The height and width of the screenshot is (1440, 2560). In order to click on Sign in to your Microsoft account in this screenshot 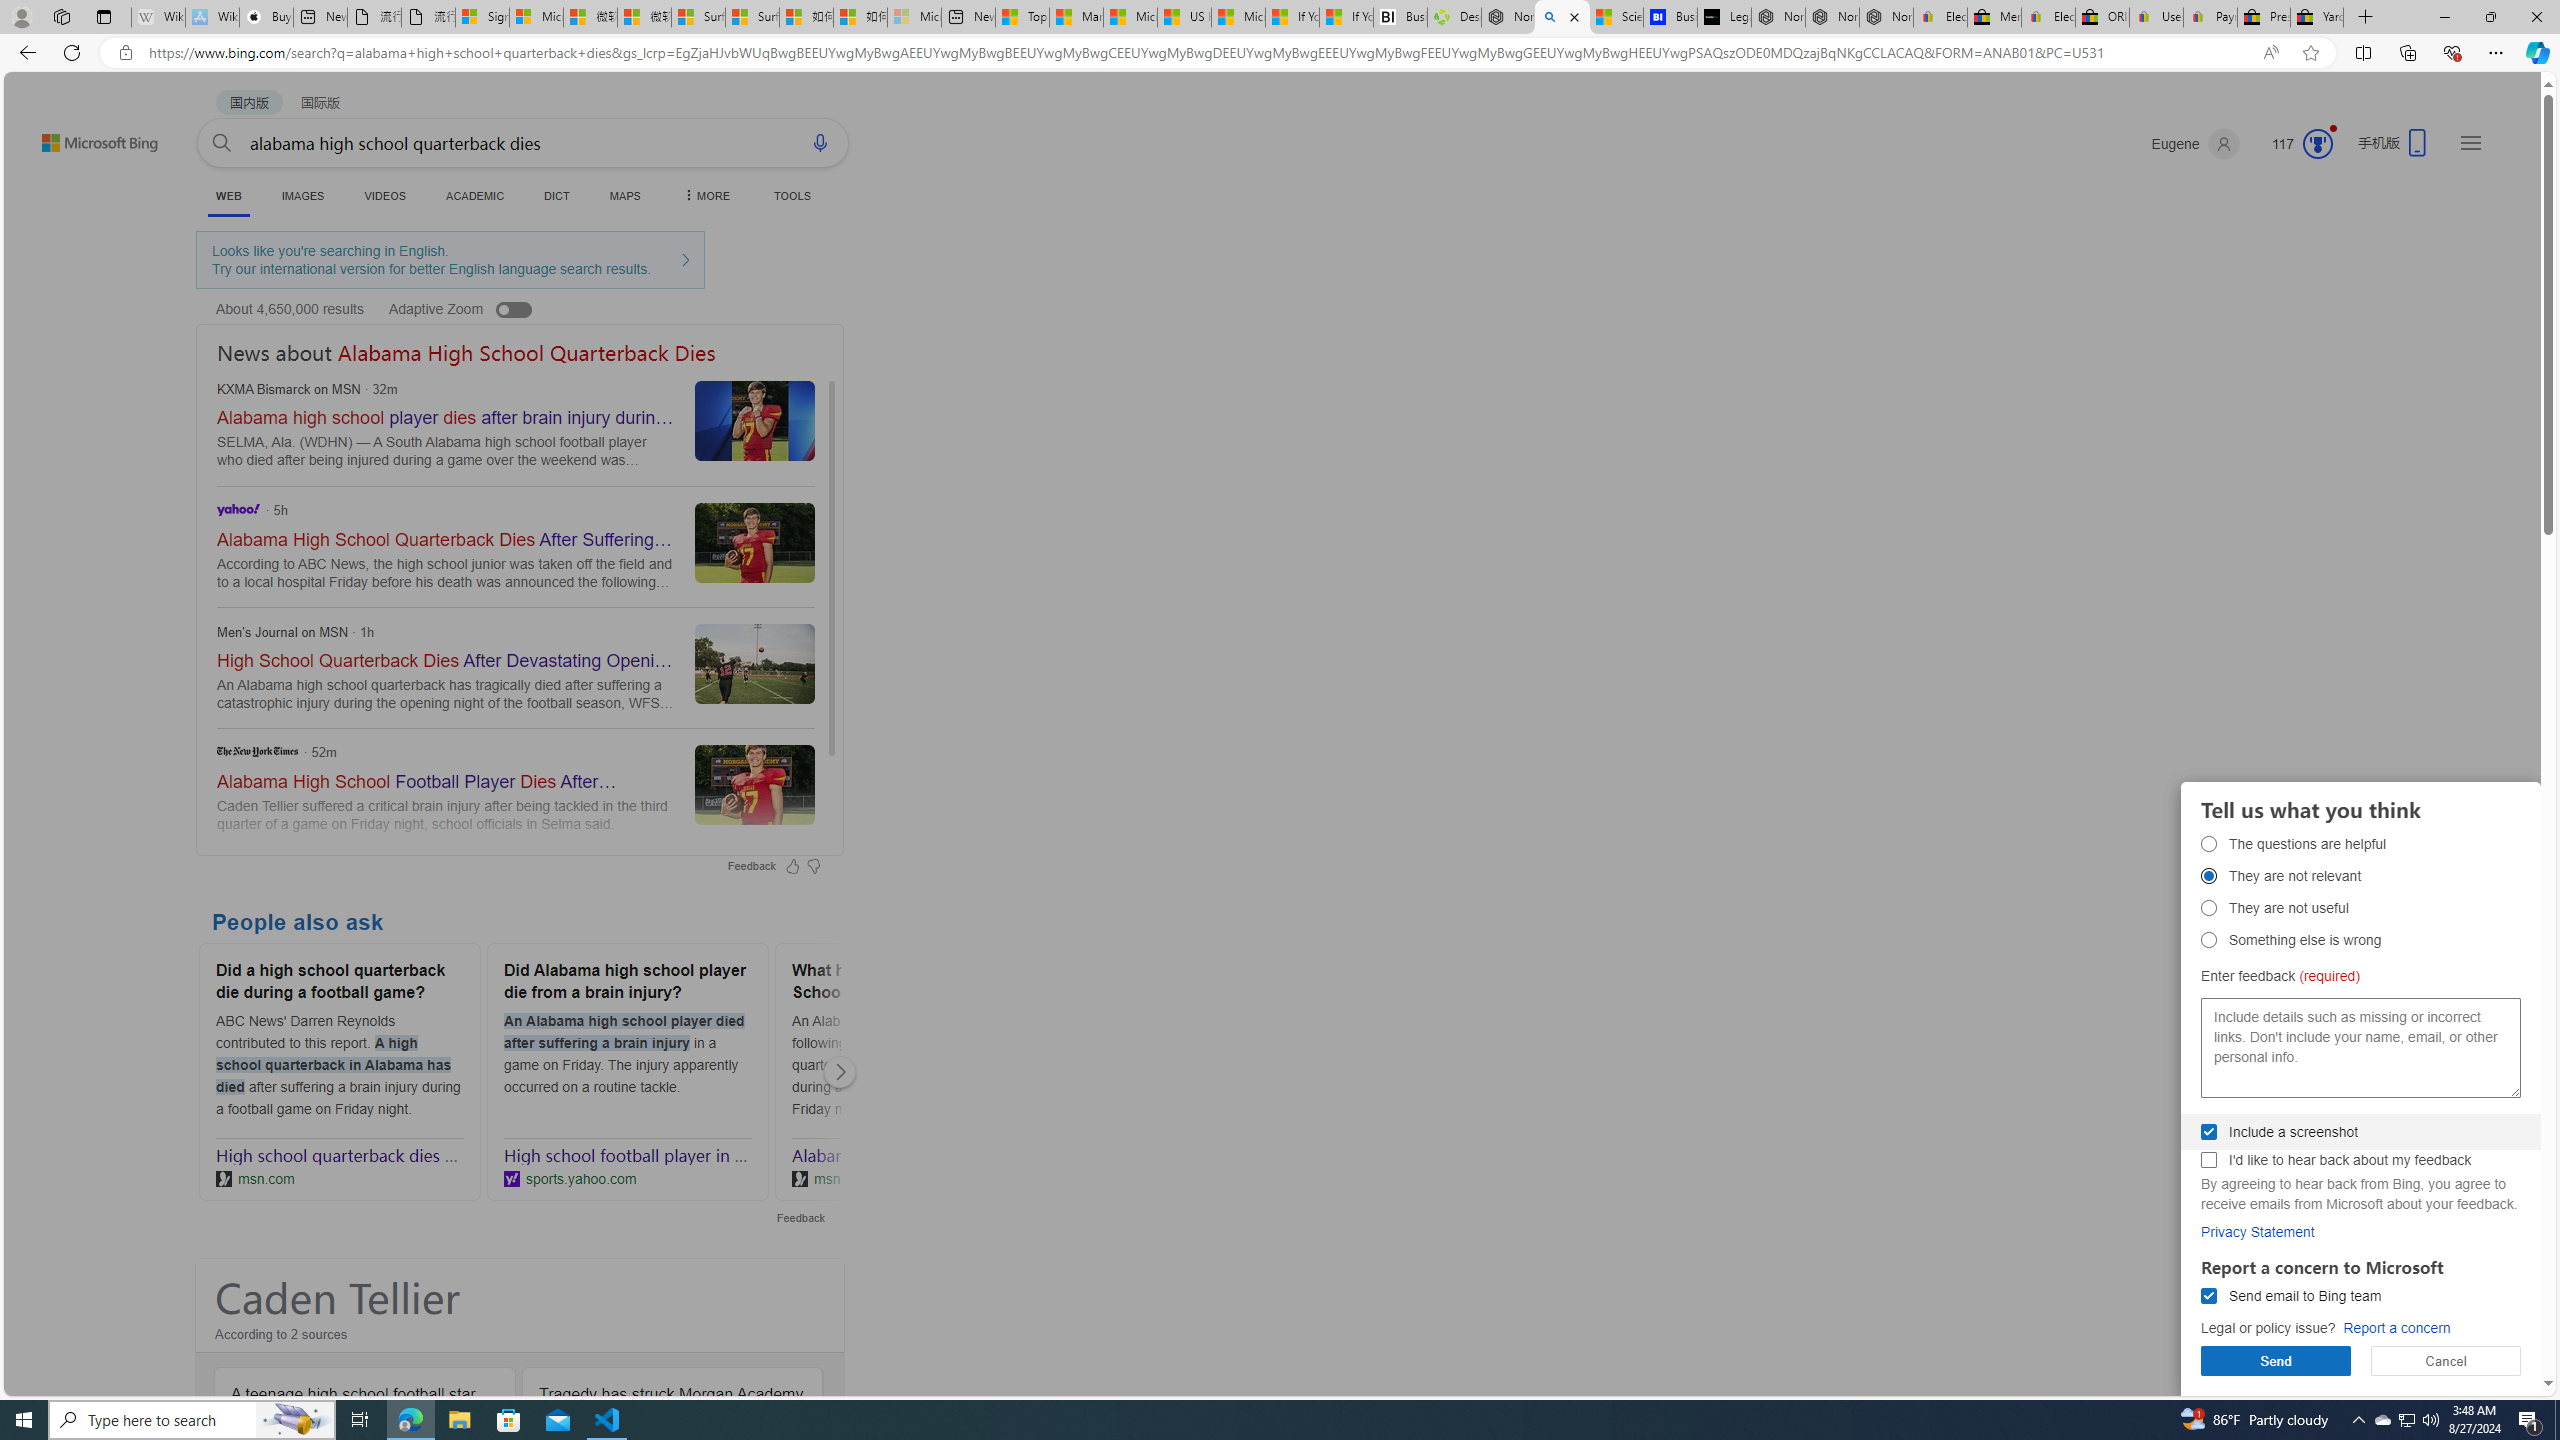, I will do `click(482, 17)`.